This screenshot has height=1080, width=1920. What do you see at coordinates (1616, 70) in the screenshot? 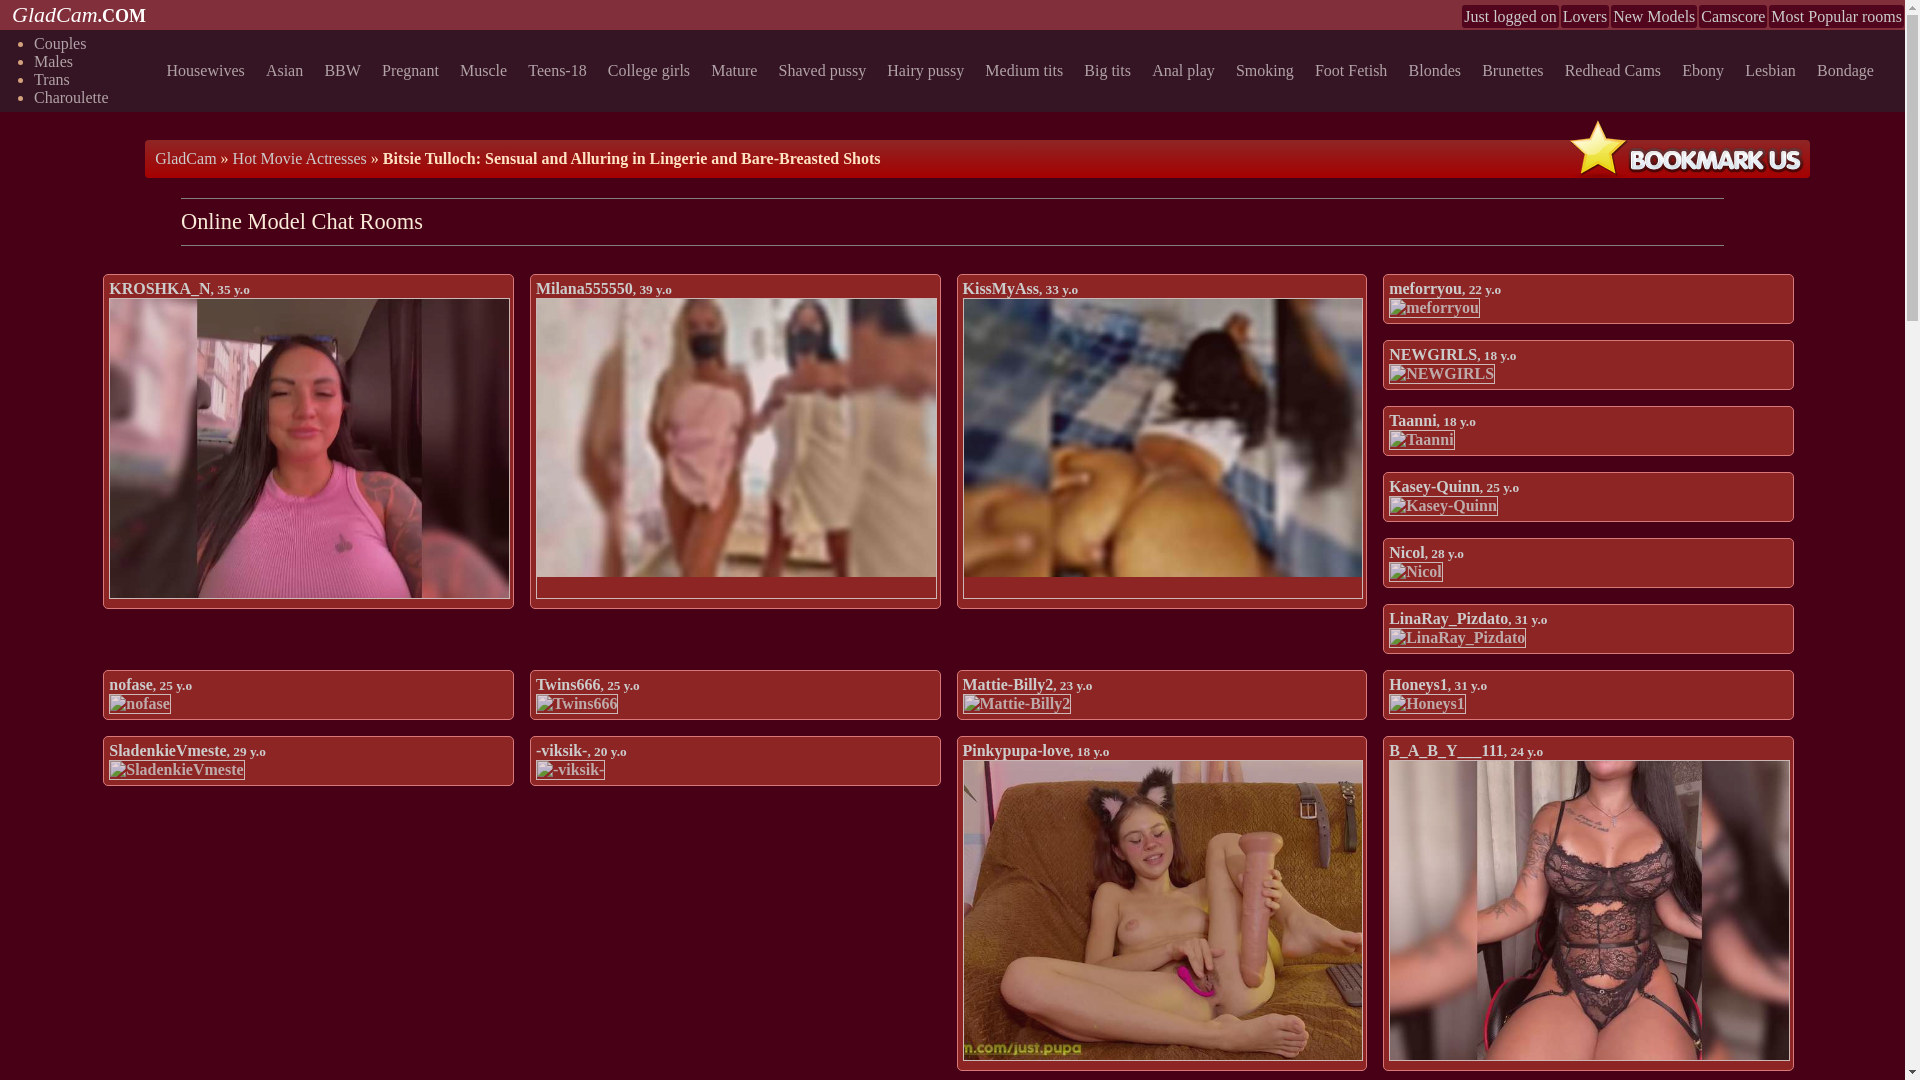
I see `Redhead Cams` at bounding box center [1616, 70].